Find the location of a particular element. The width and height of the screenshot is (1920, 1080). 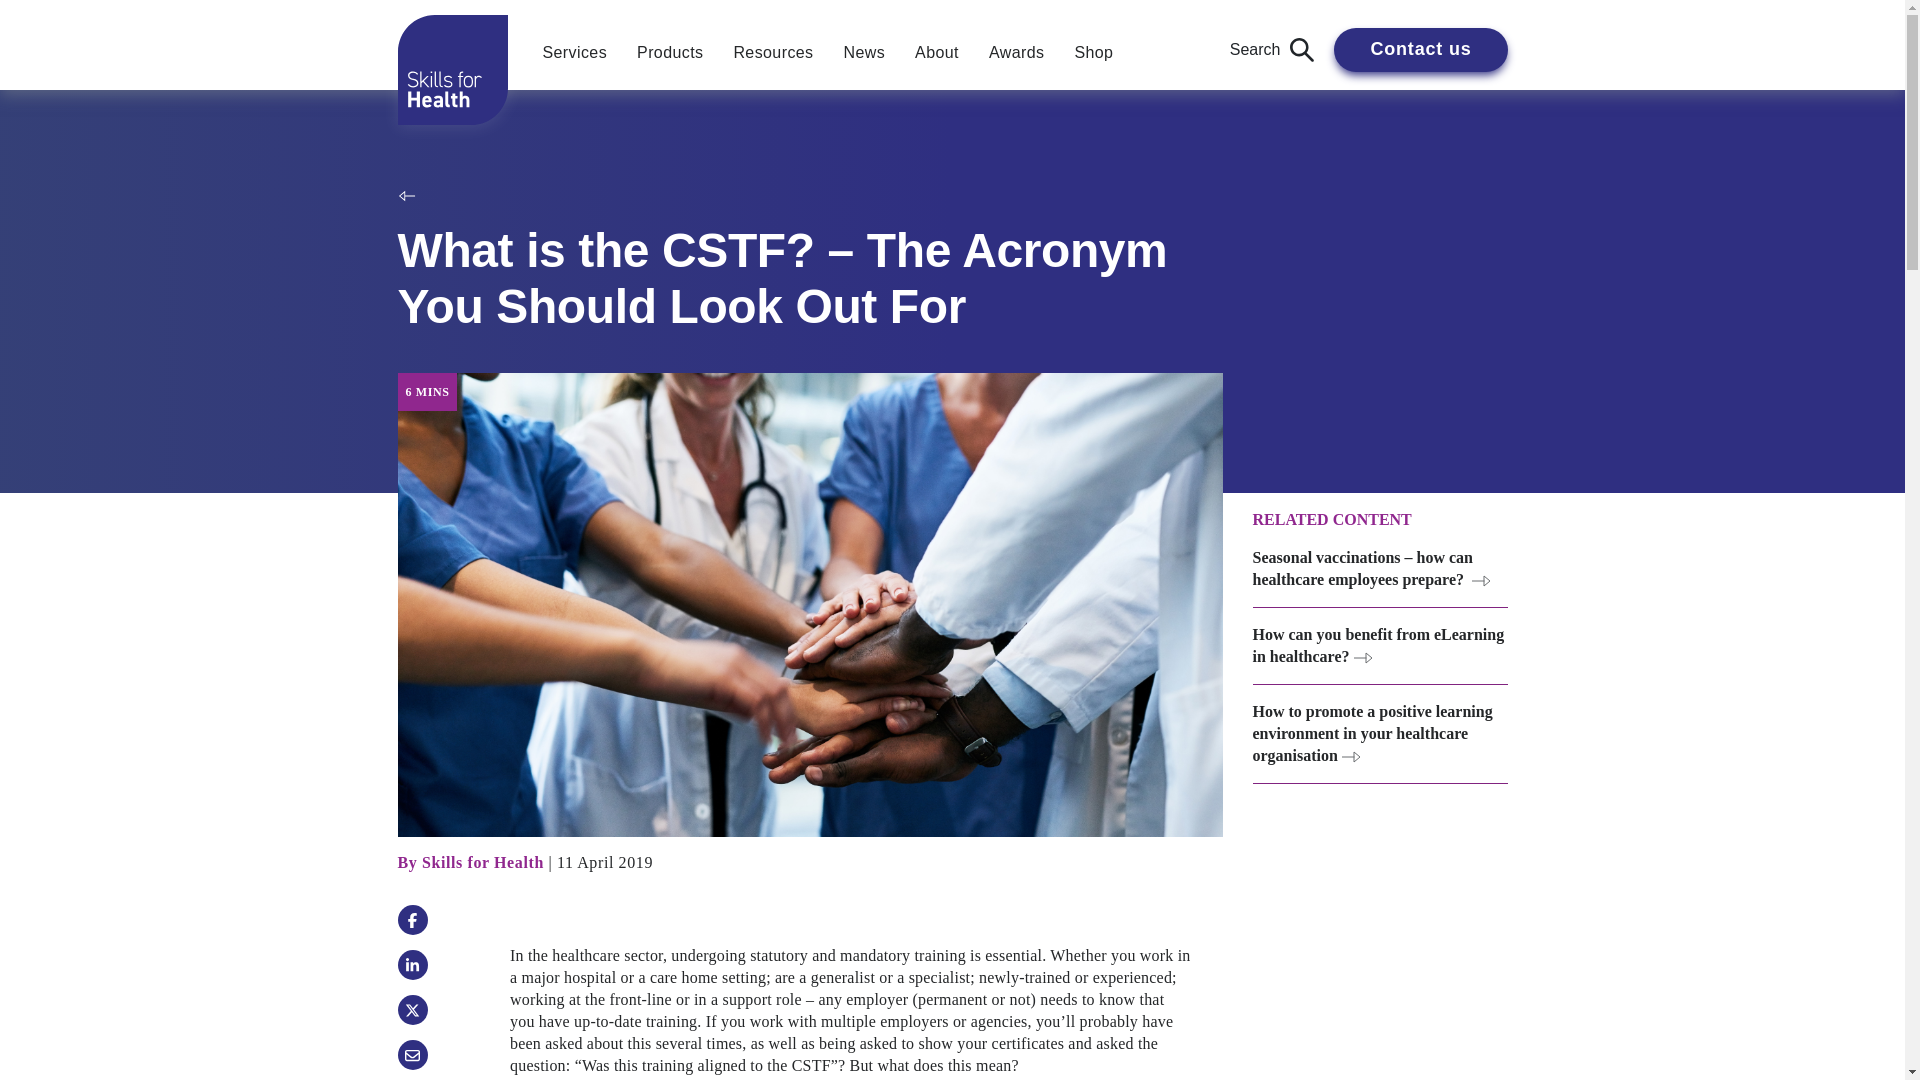

Shop is located at coordinates (1094, 52).